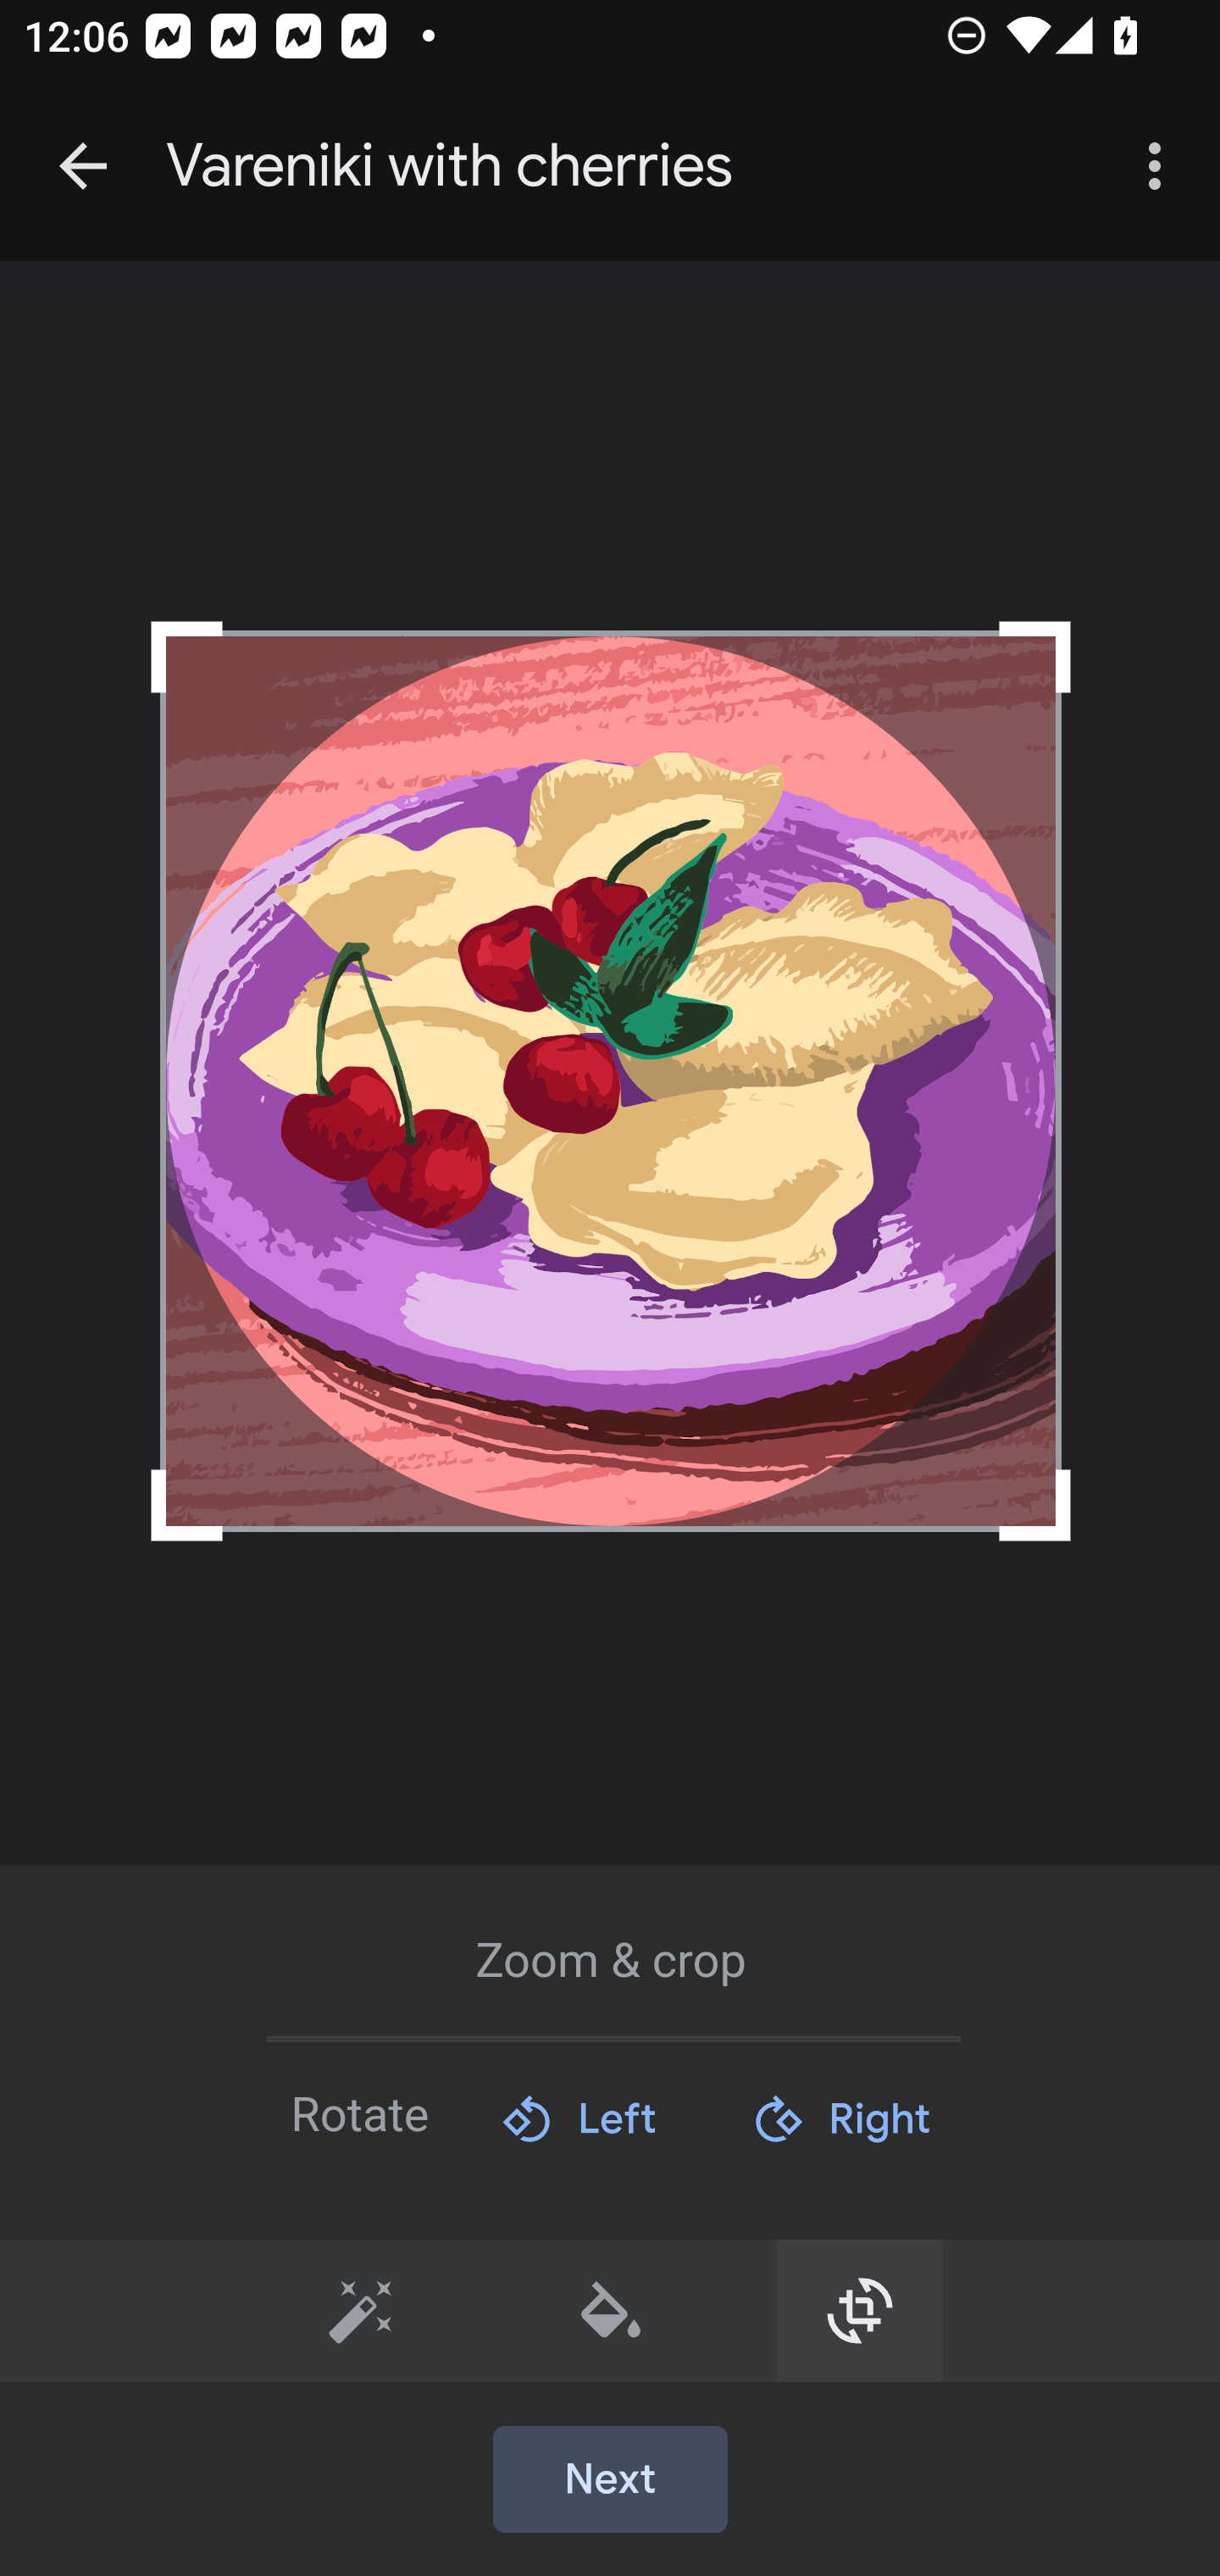  What do you see at coordinates (610, 2480) in the screenshot?
I see `Next` at bounding box center [610, 2480].